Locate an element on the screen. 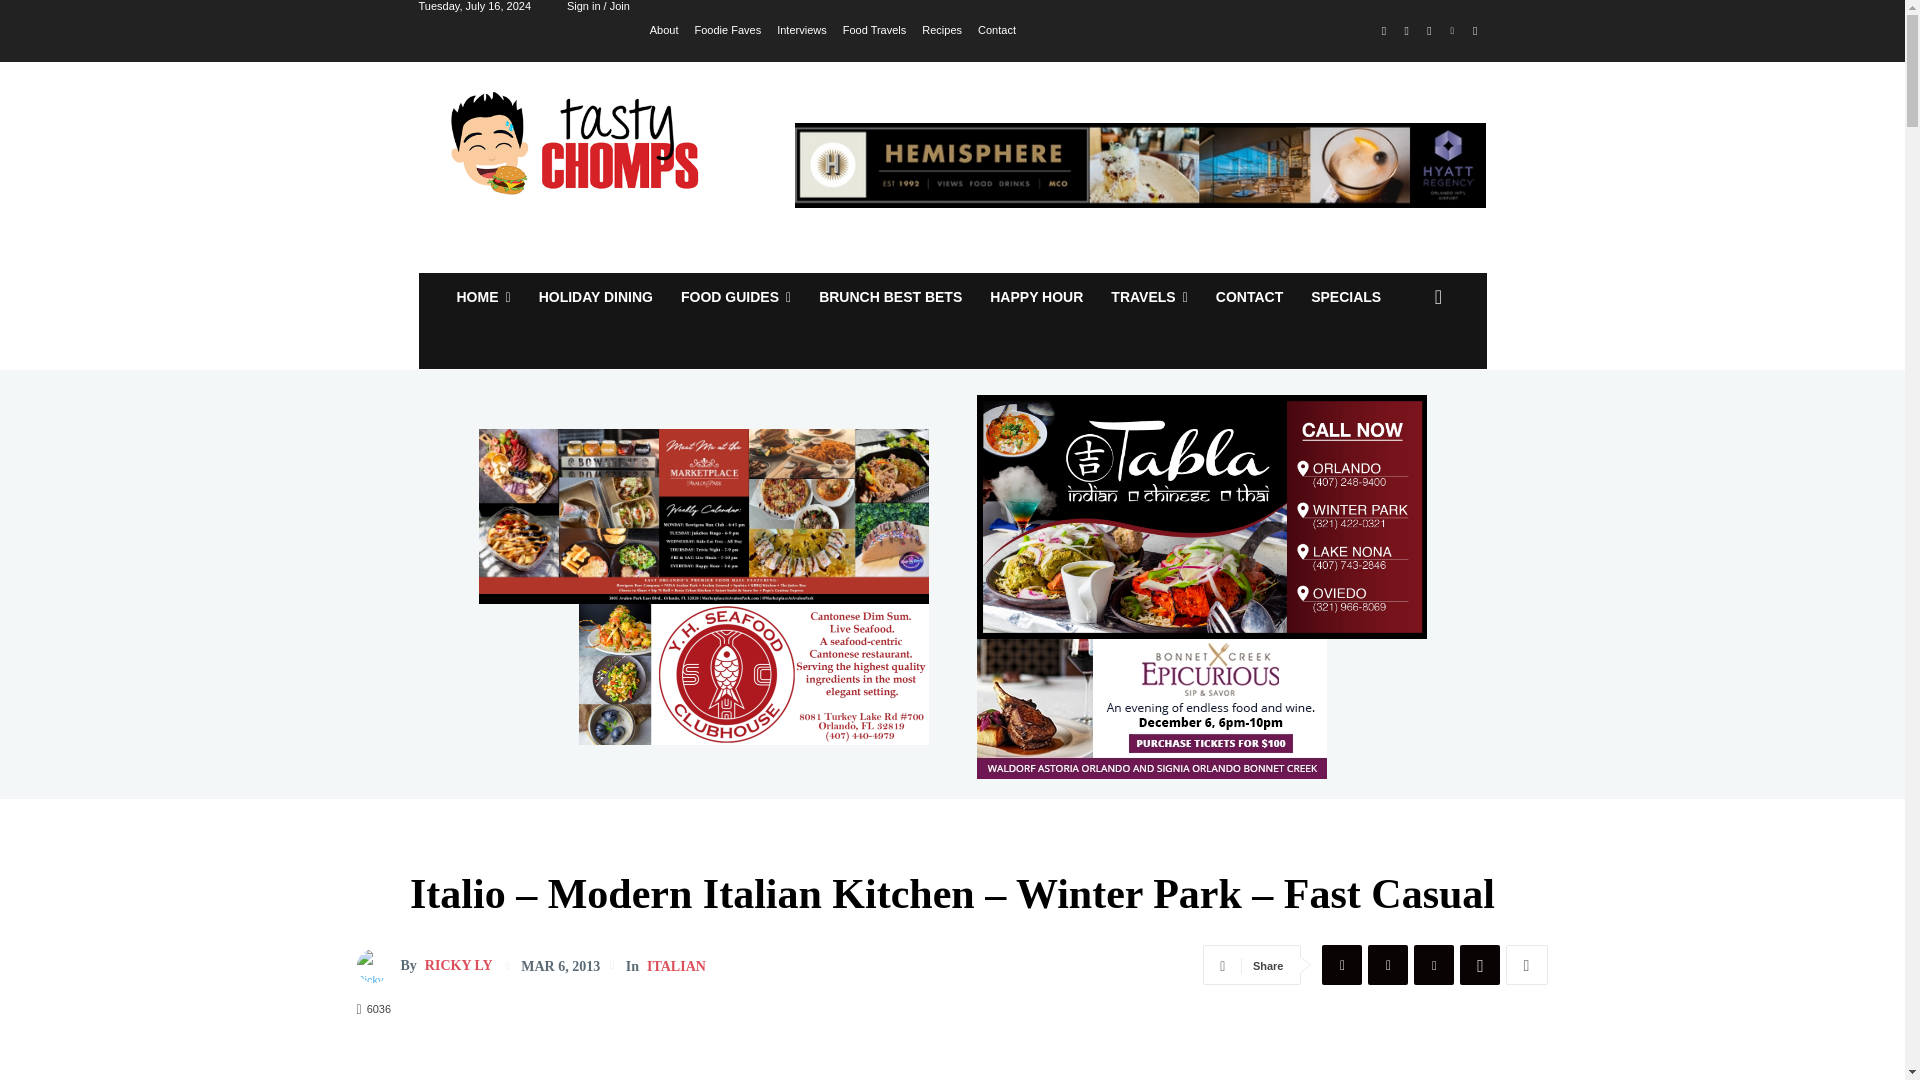 The height and width of the screenshot is (1080, 1920). Food Travels is located at coordinates (874, 28).